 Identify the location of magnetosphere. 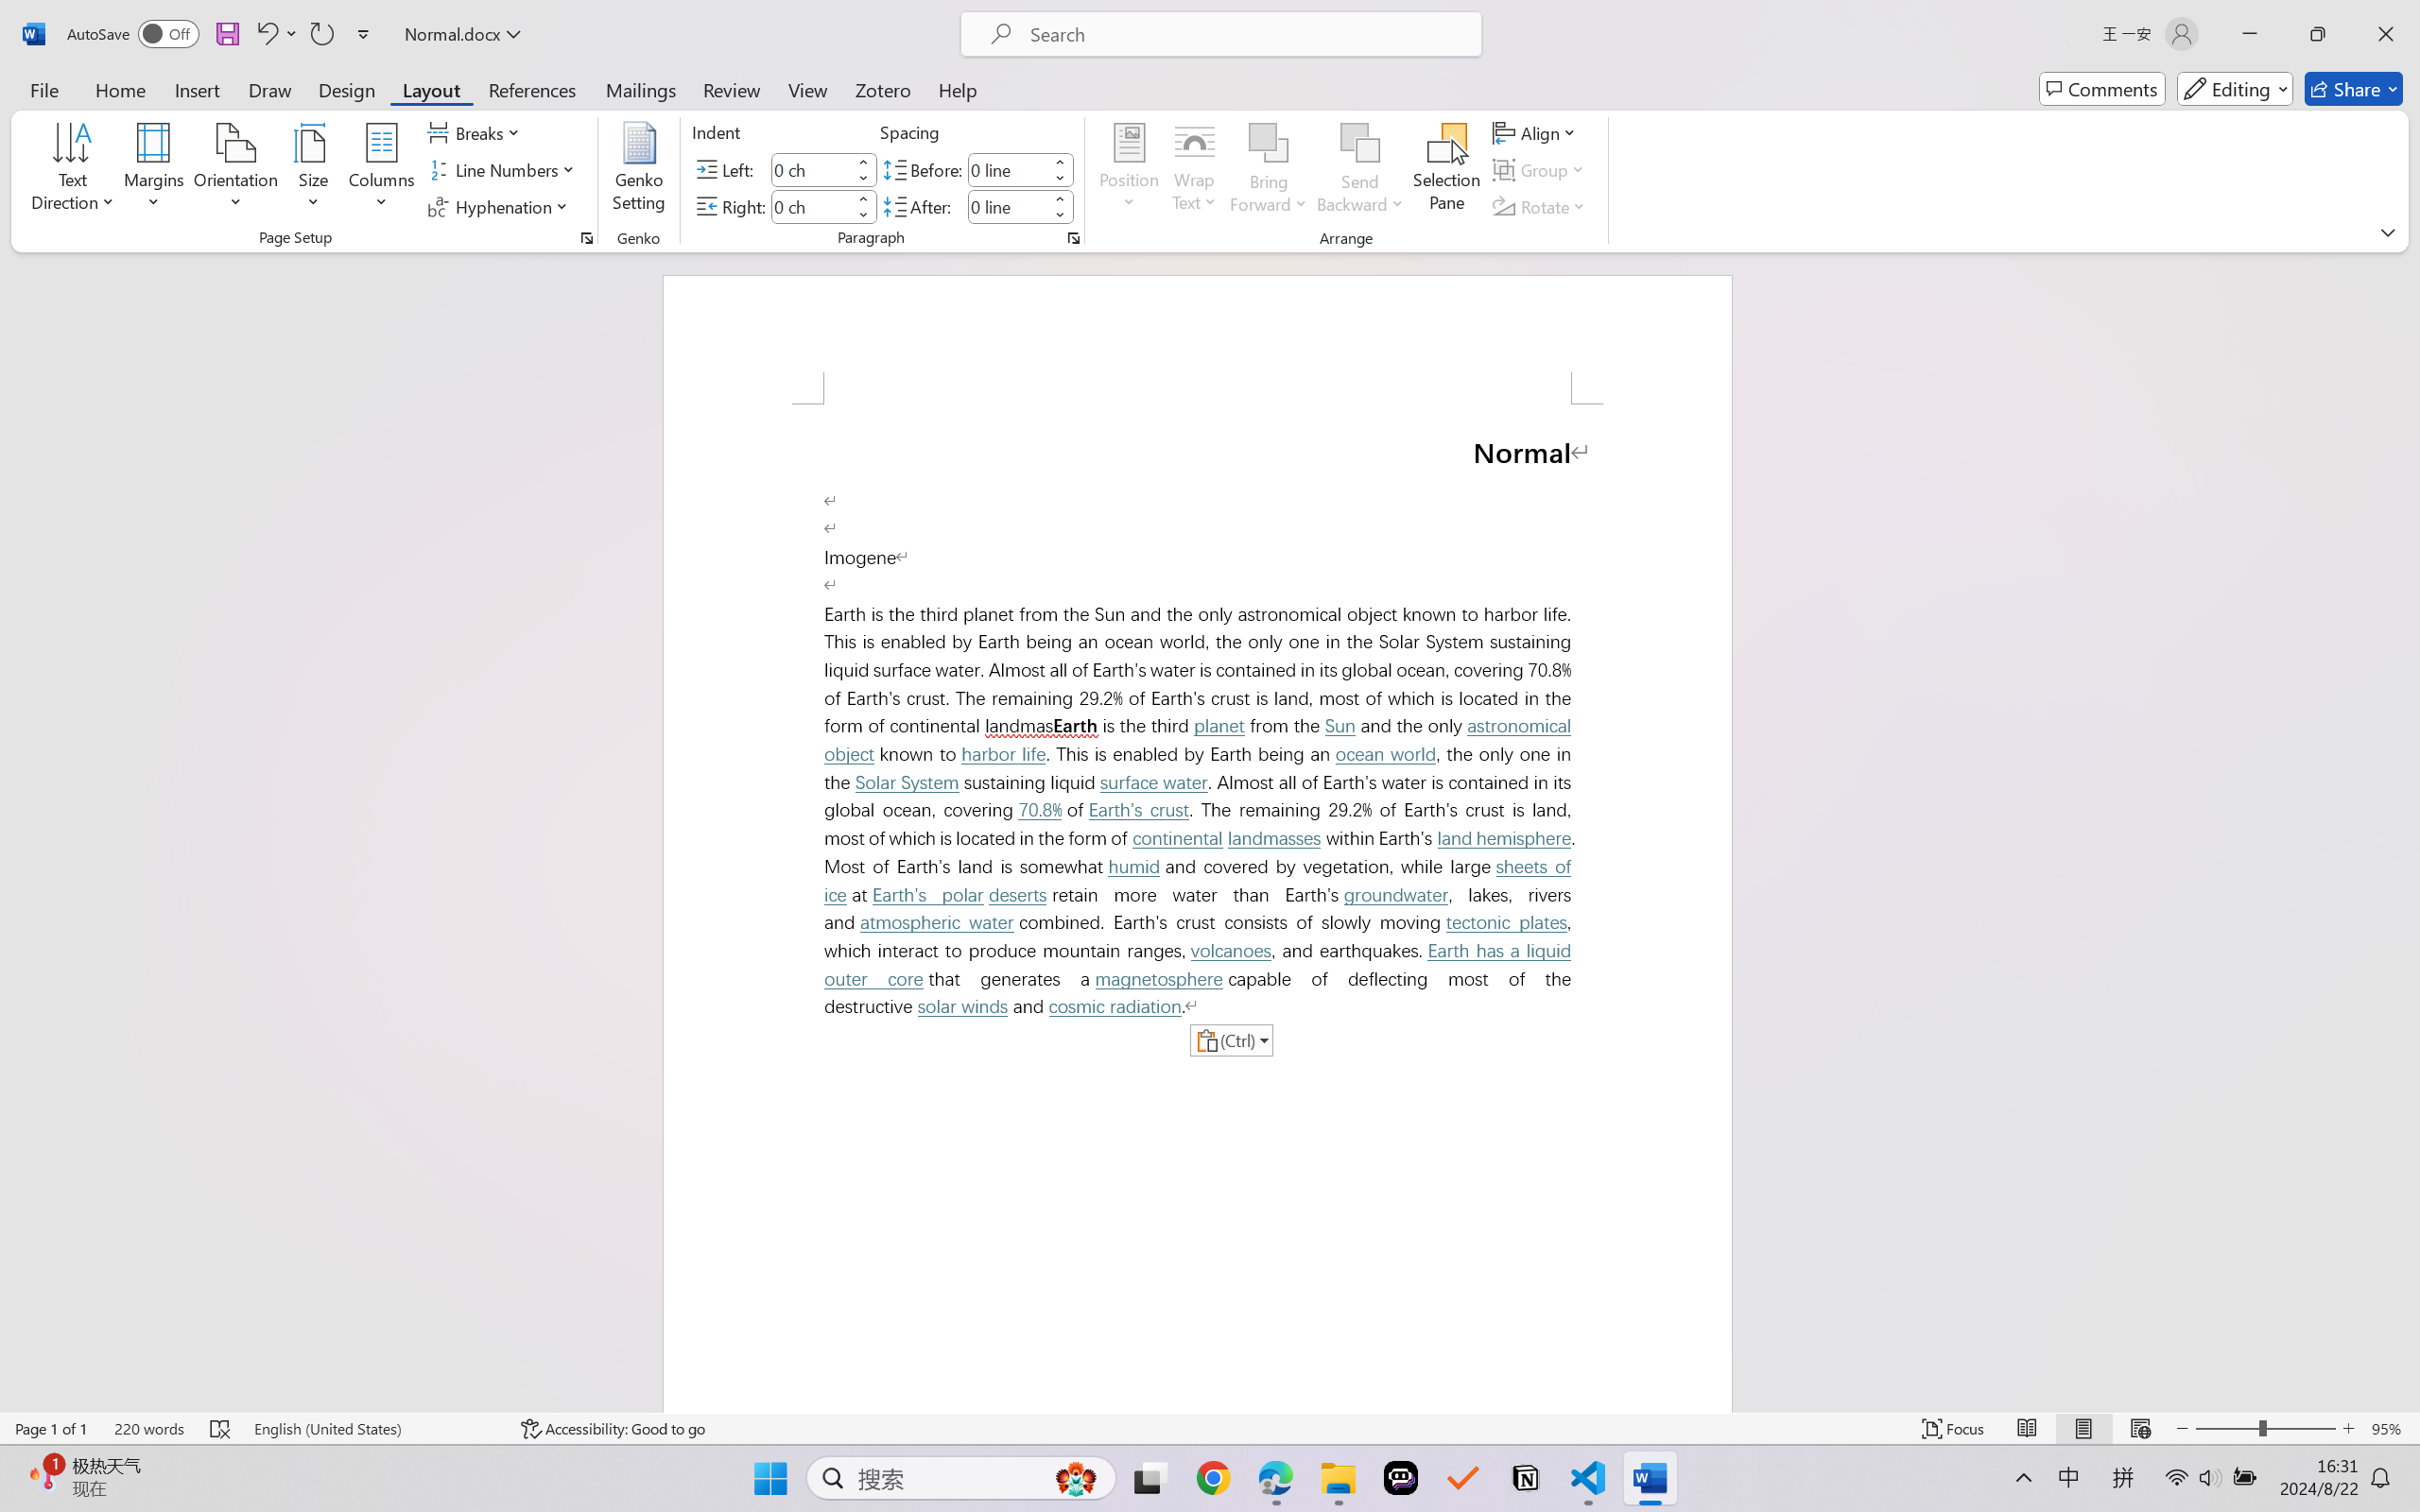
(1159, 979).